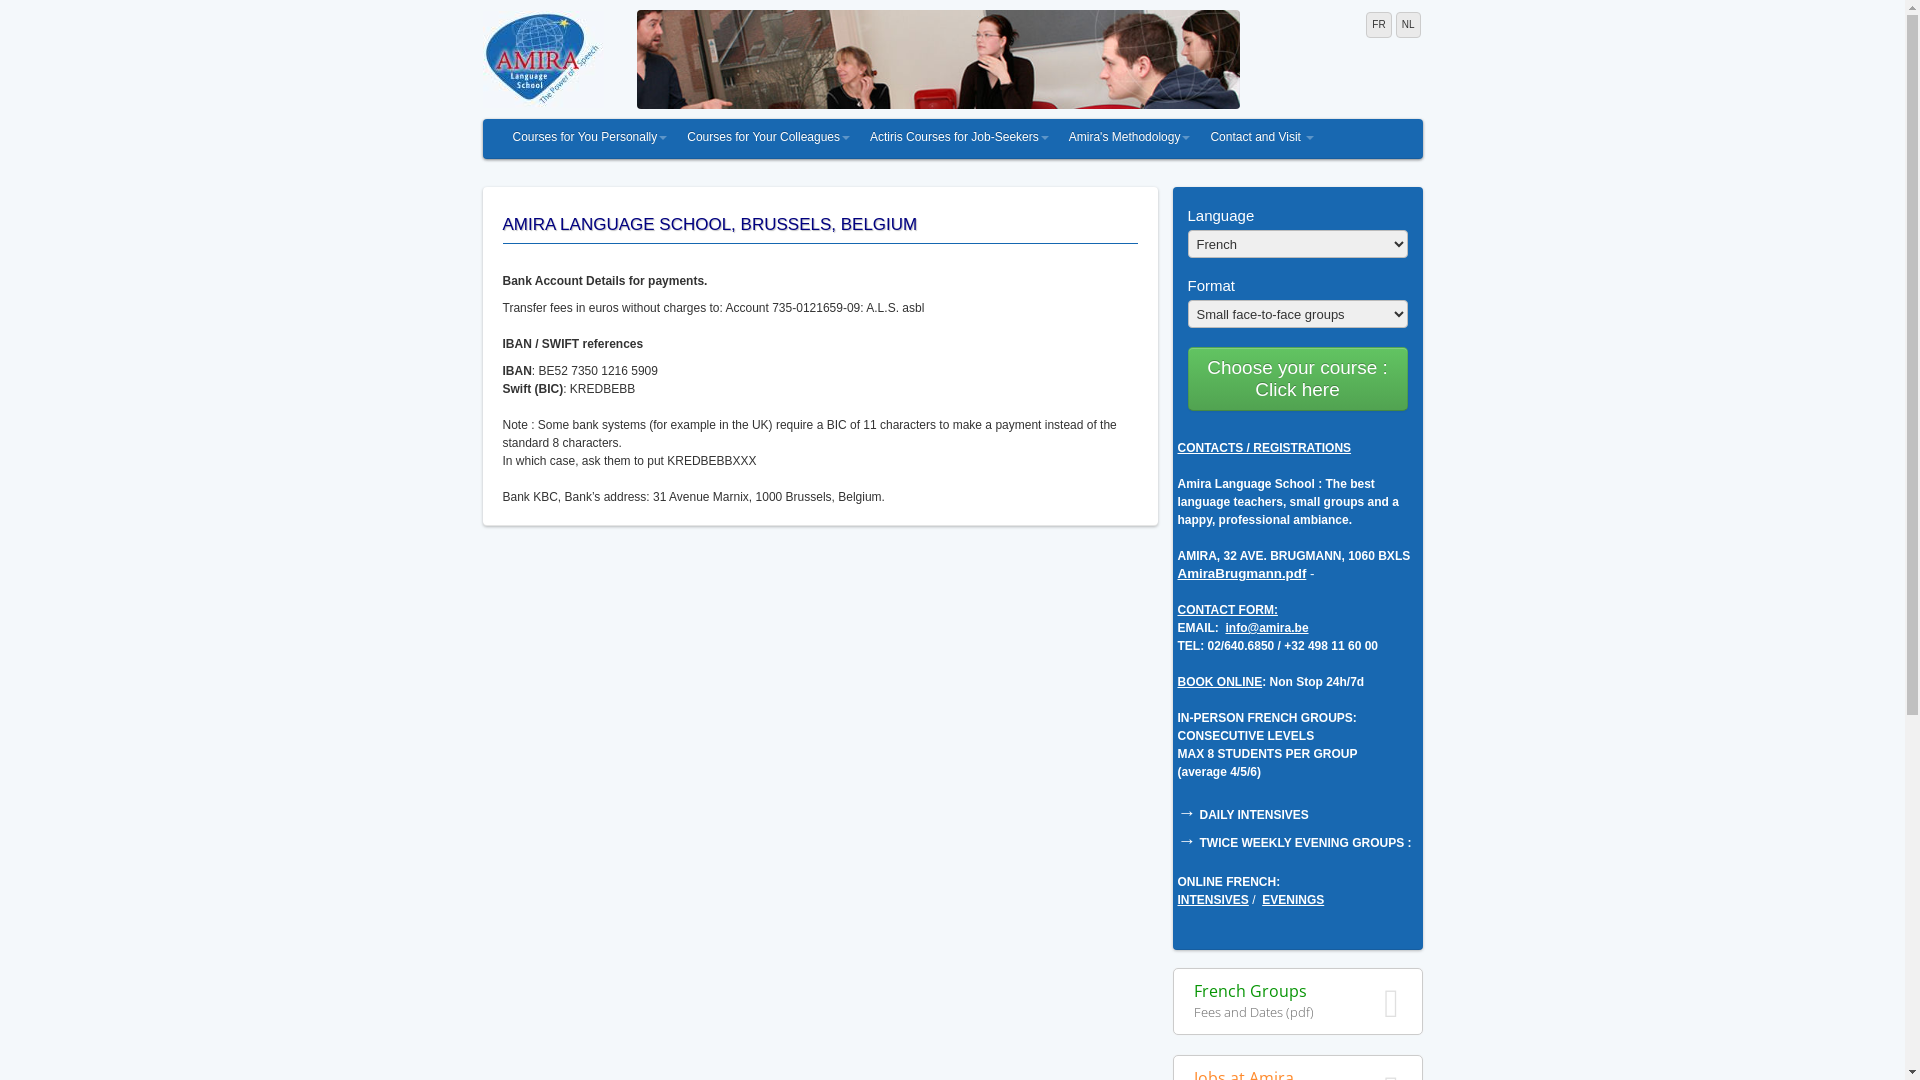  I want to click on CONTACT FORM:, so click(1228, 610).